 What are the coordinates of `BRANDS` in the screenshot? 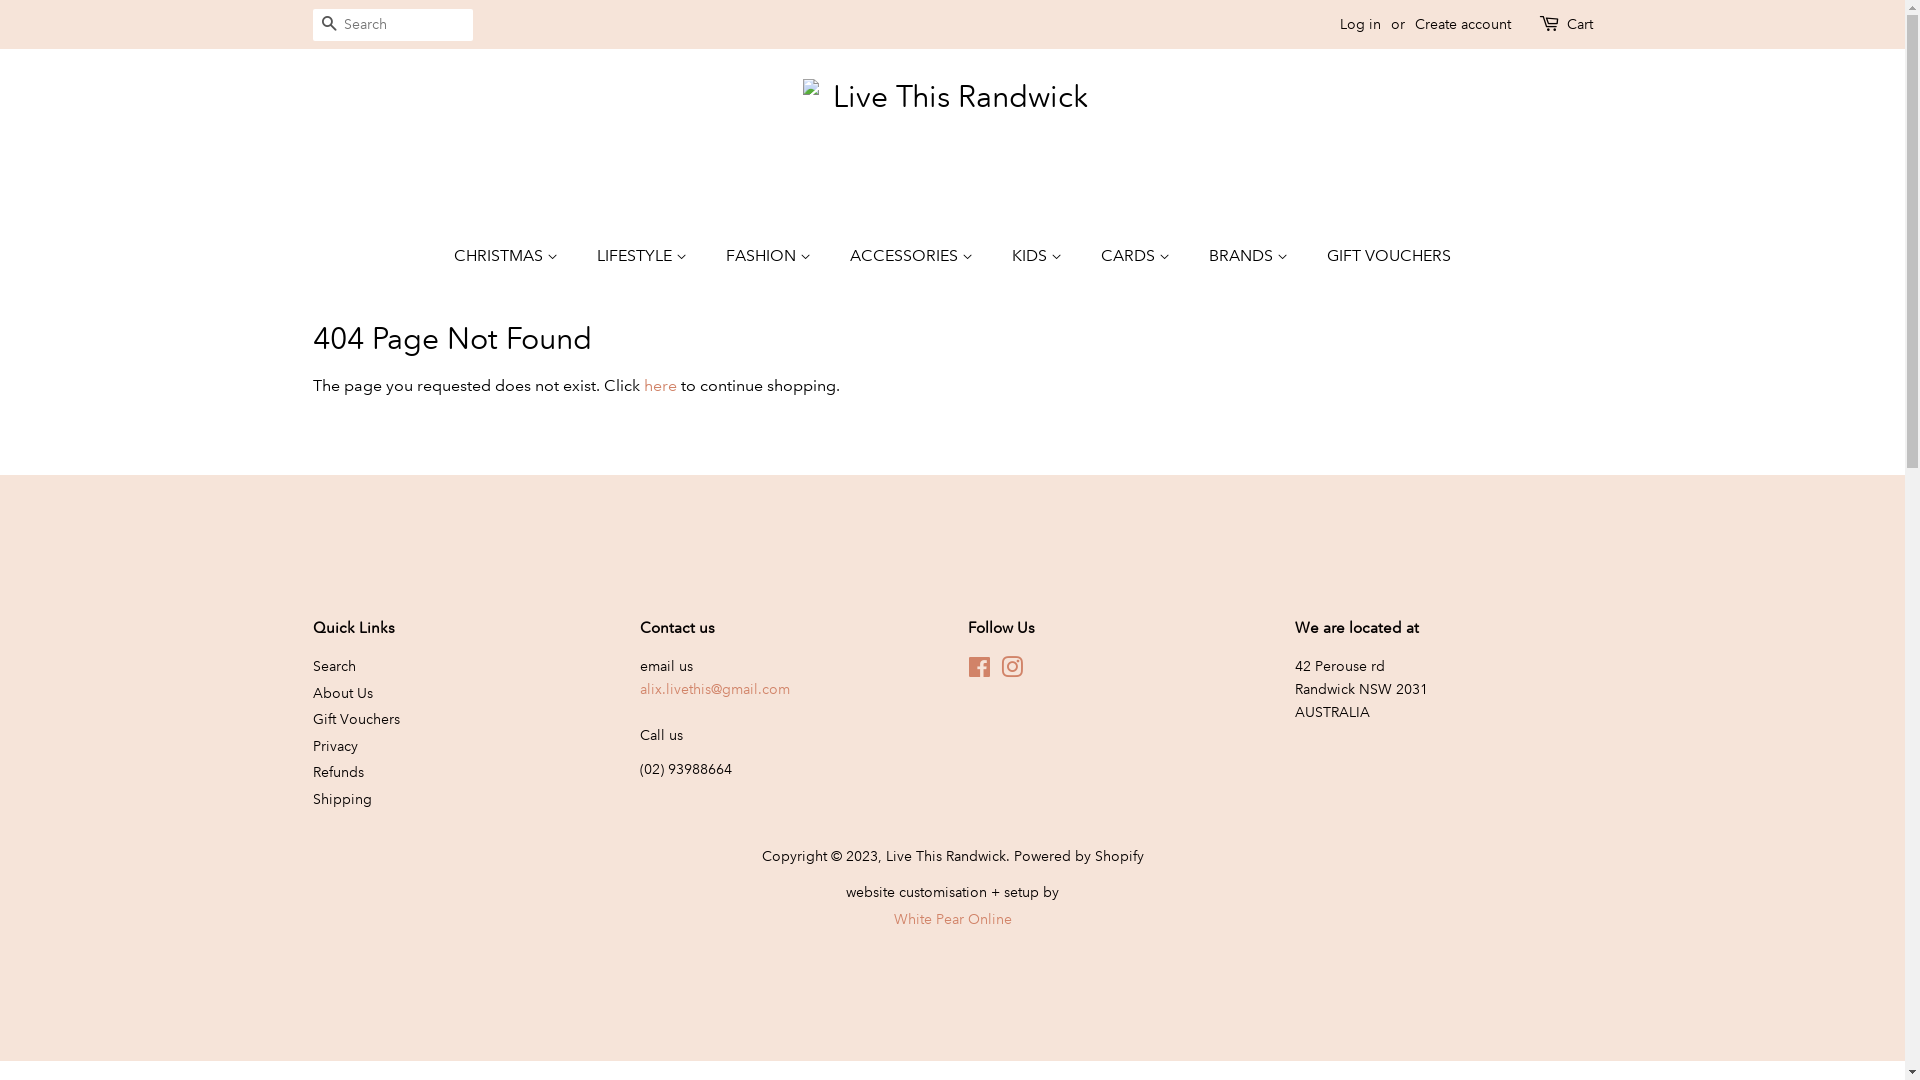 It's located at (1251, 256).